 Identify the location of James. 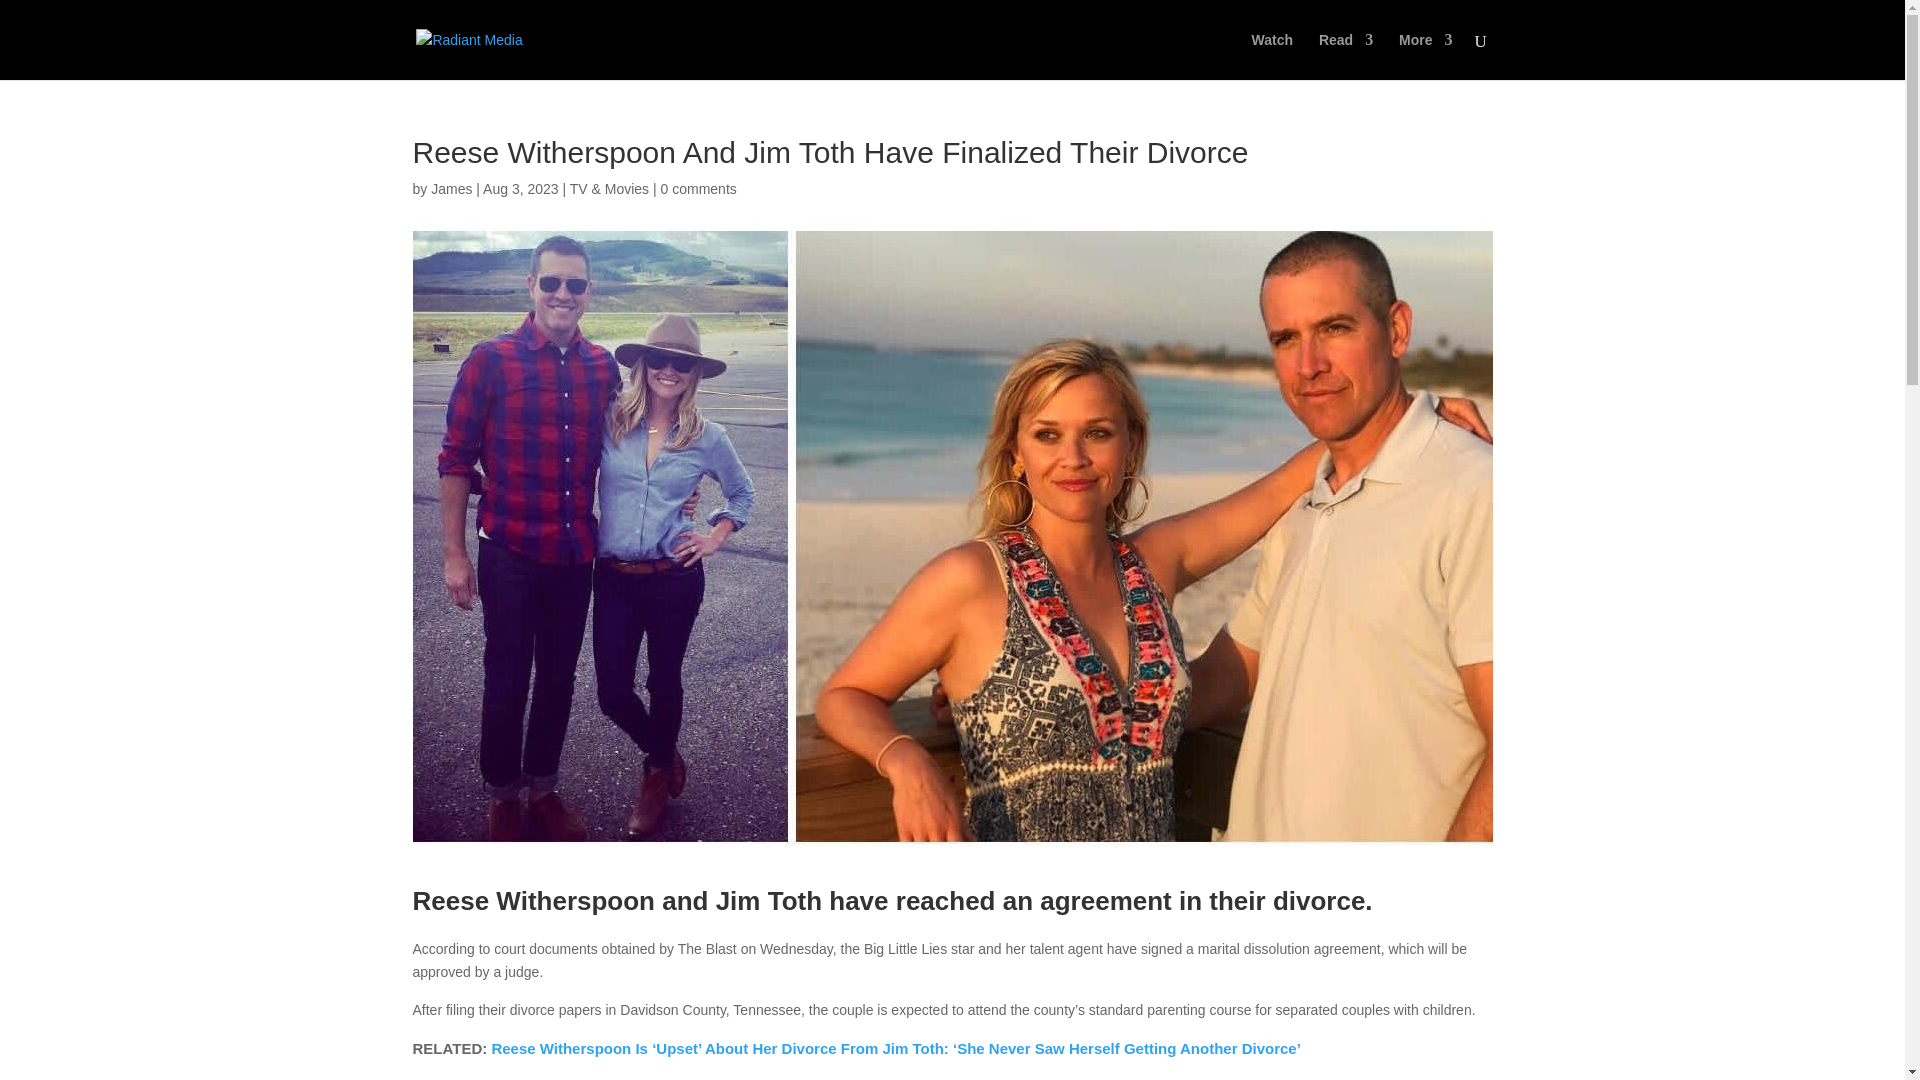
(451, 188).